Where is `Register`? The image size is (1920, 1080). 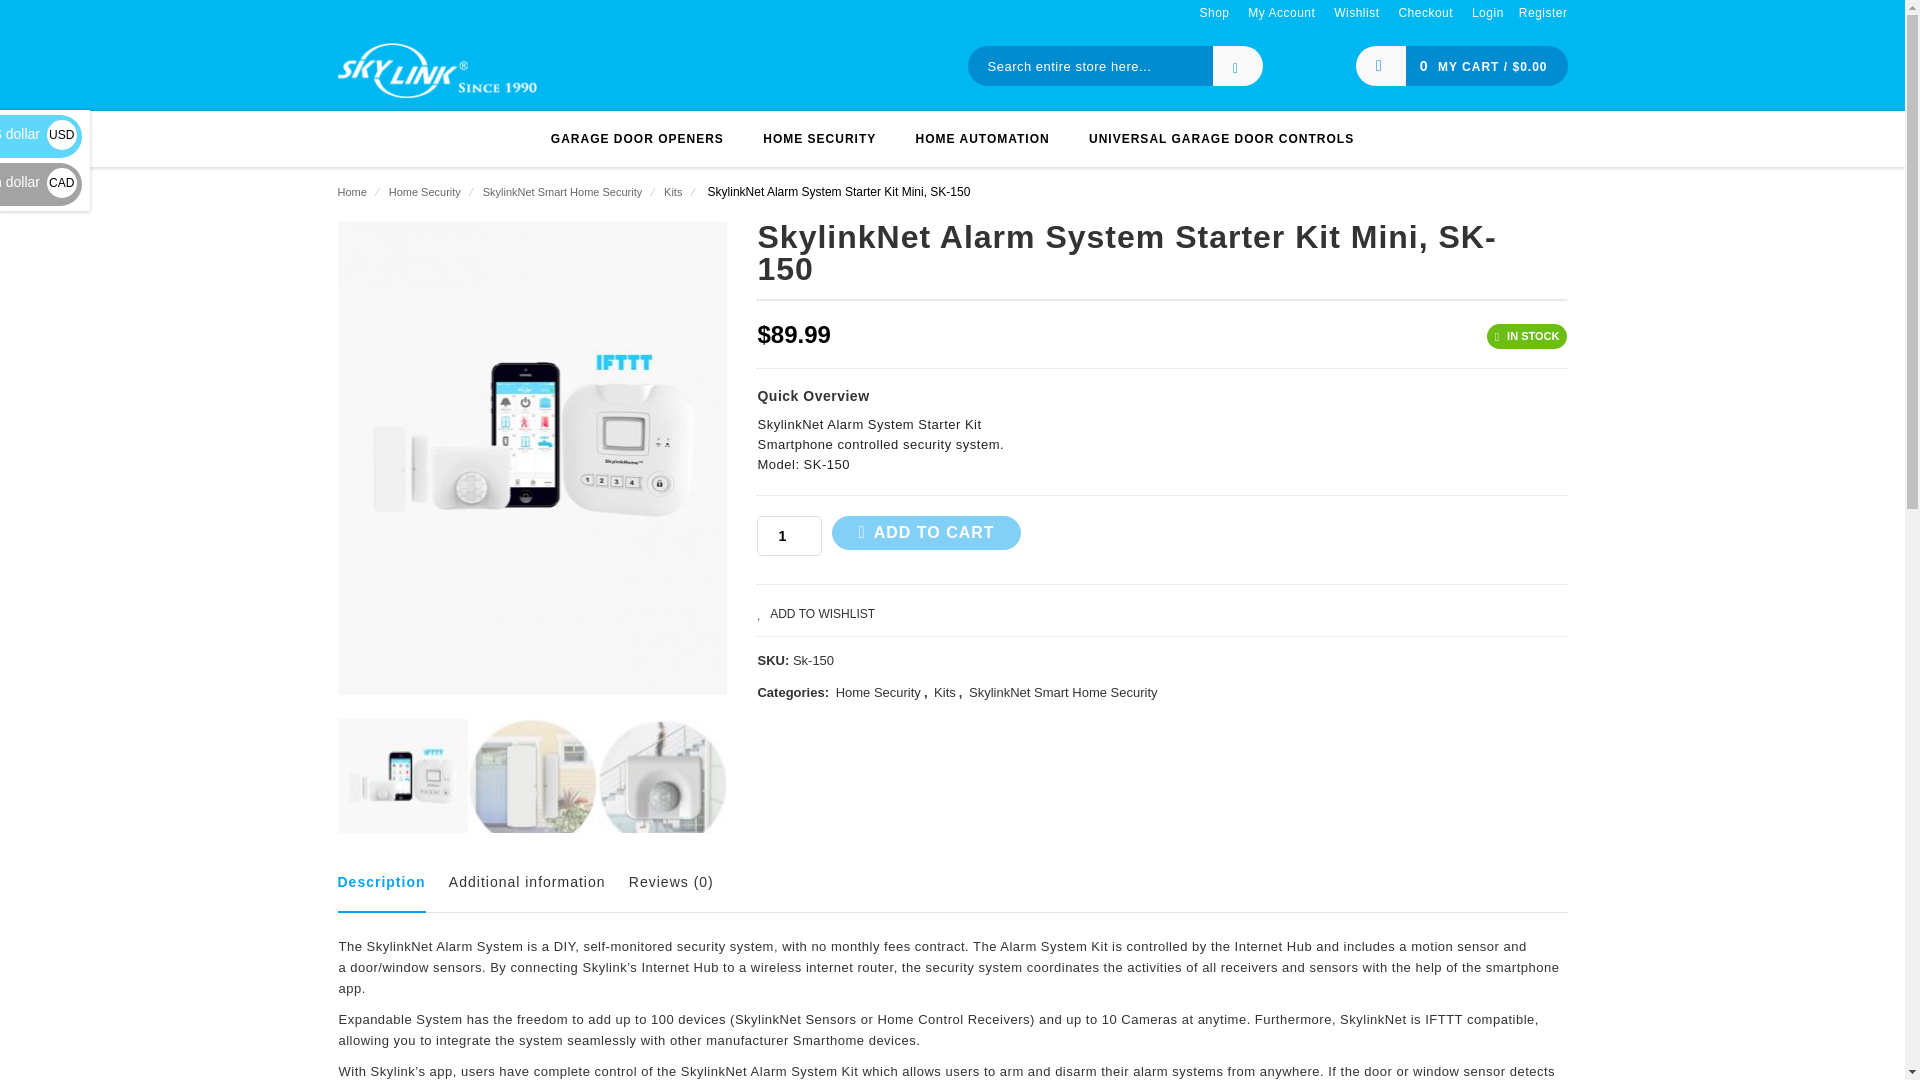
Register is located at coordinates (1543, 13).